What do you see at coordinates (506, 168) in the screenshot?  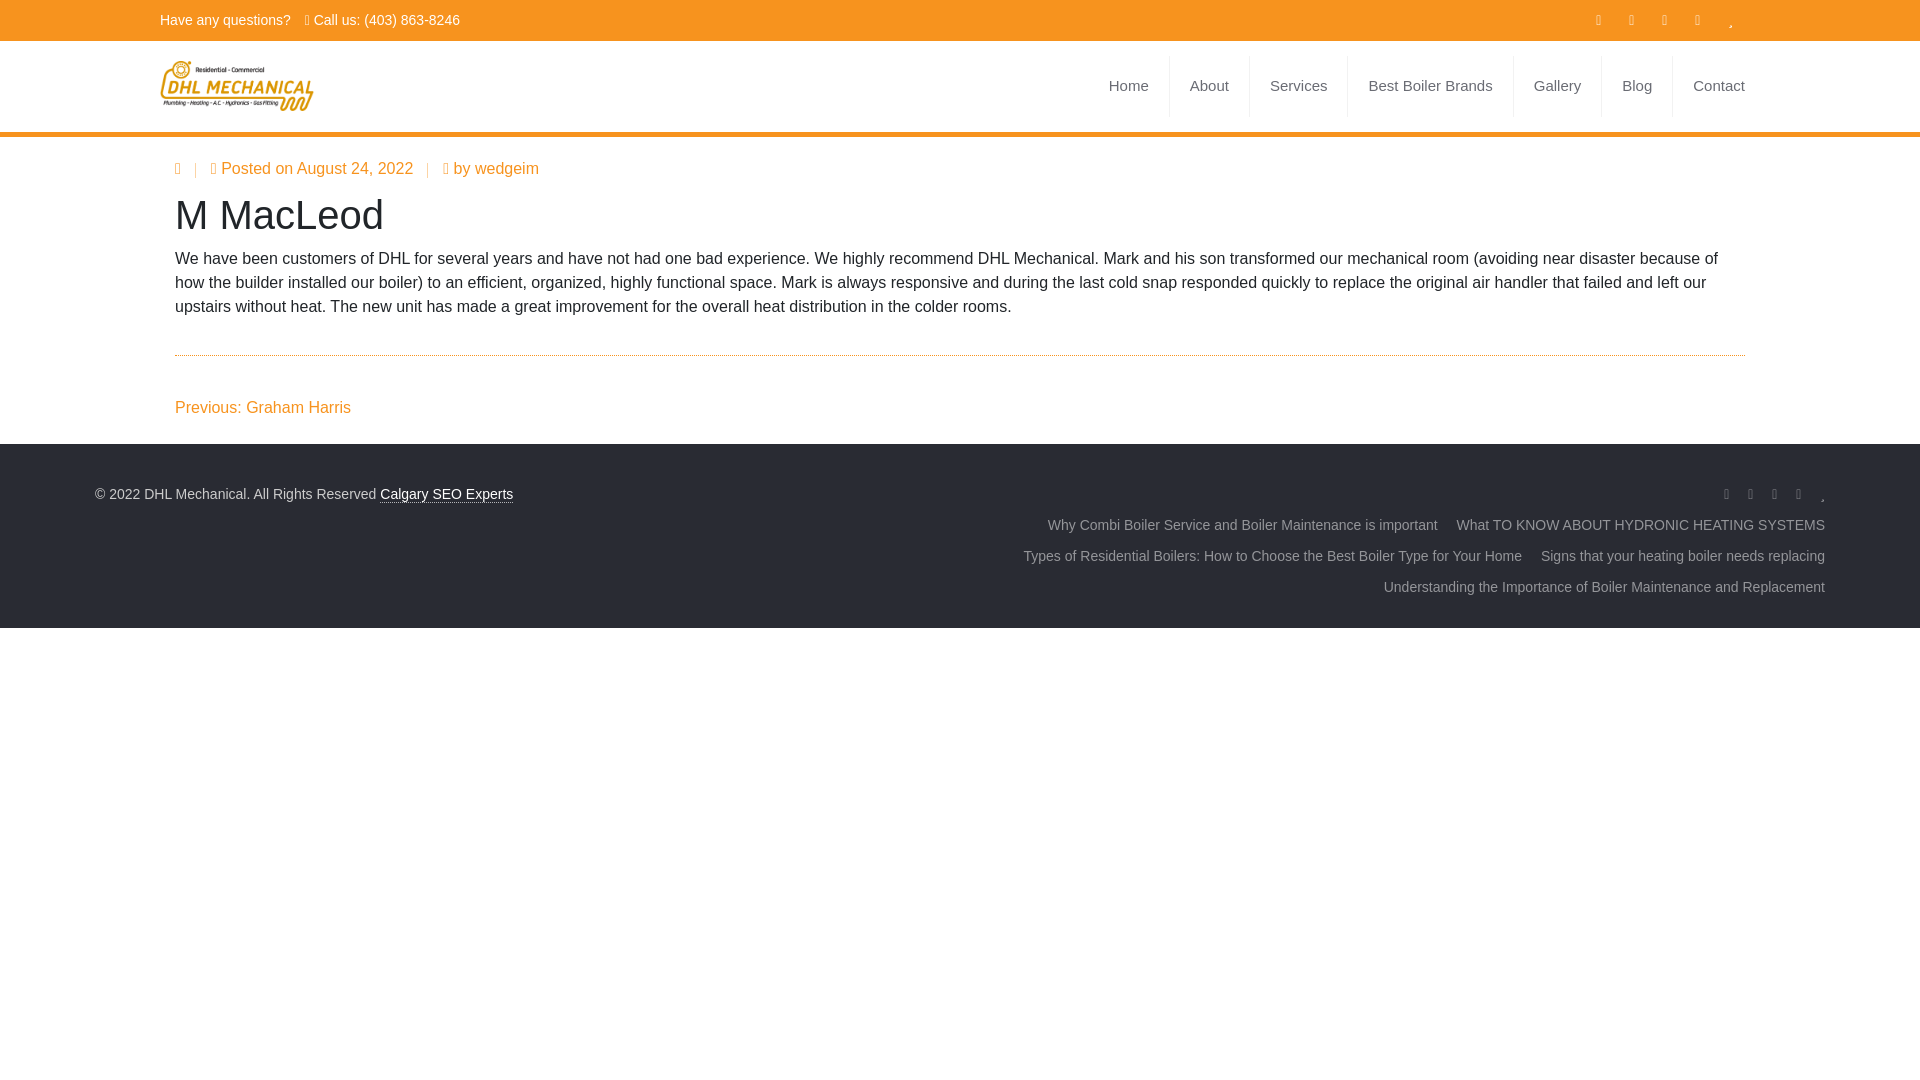 I see `wedgeim` at bounding box center [506, 168].